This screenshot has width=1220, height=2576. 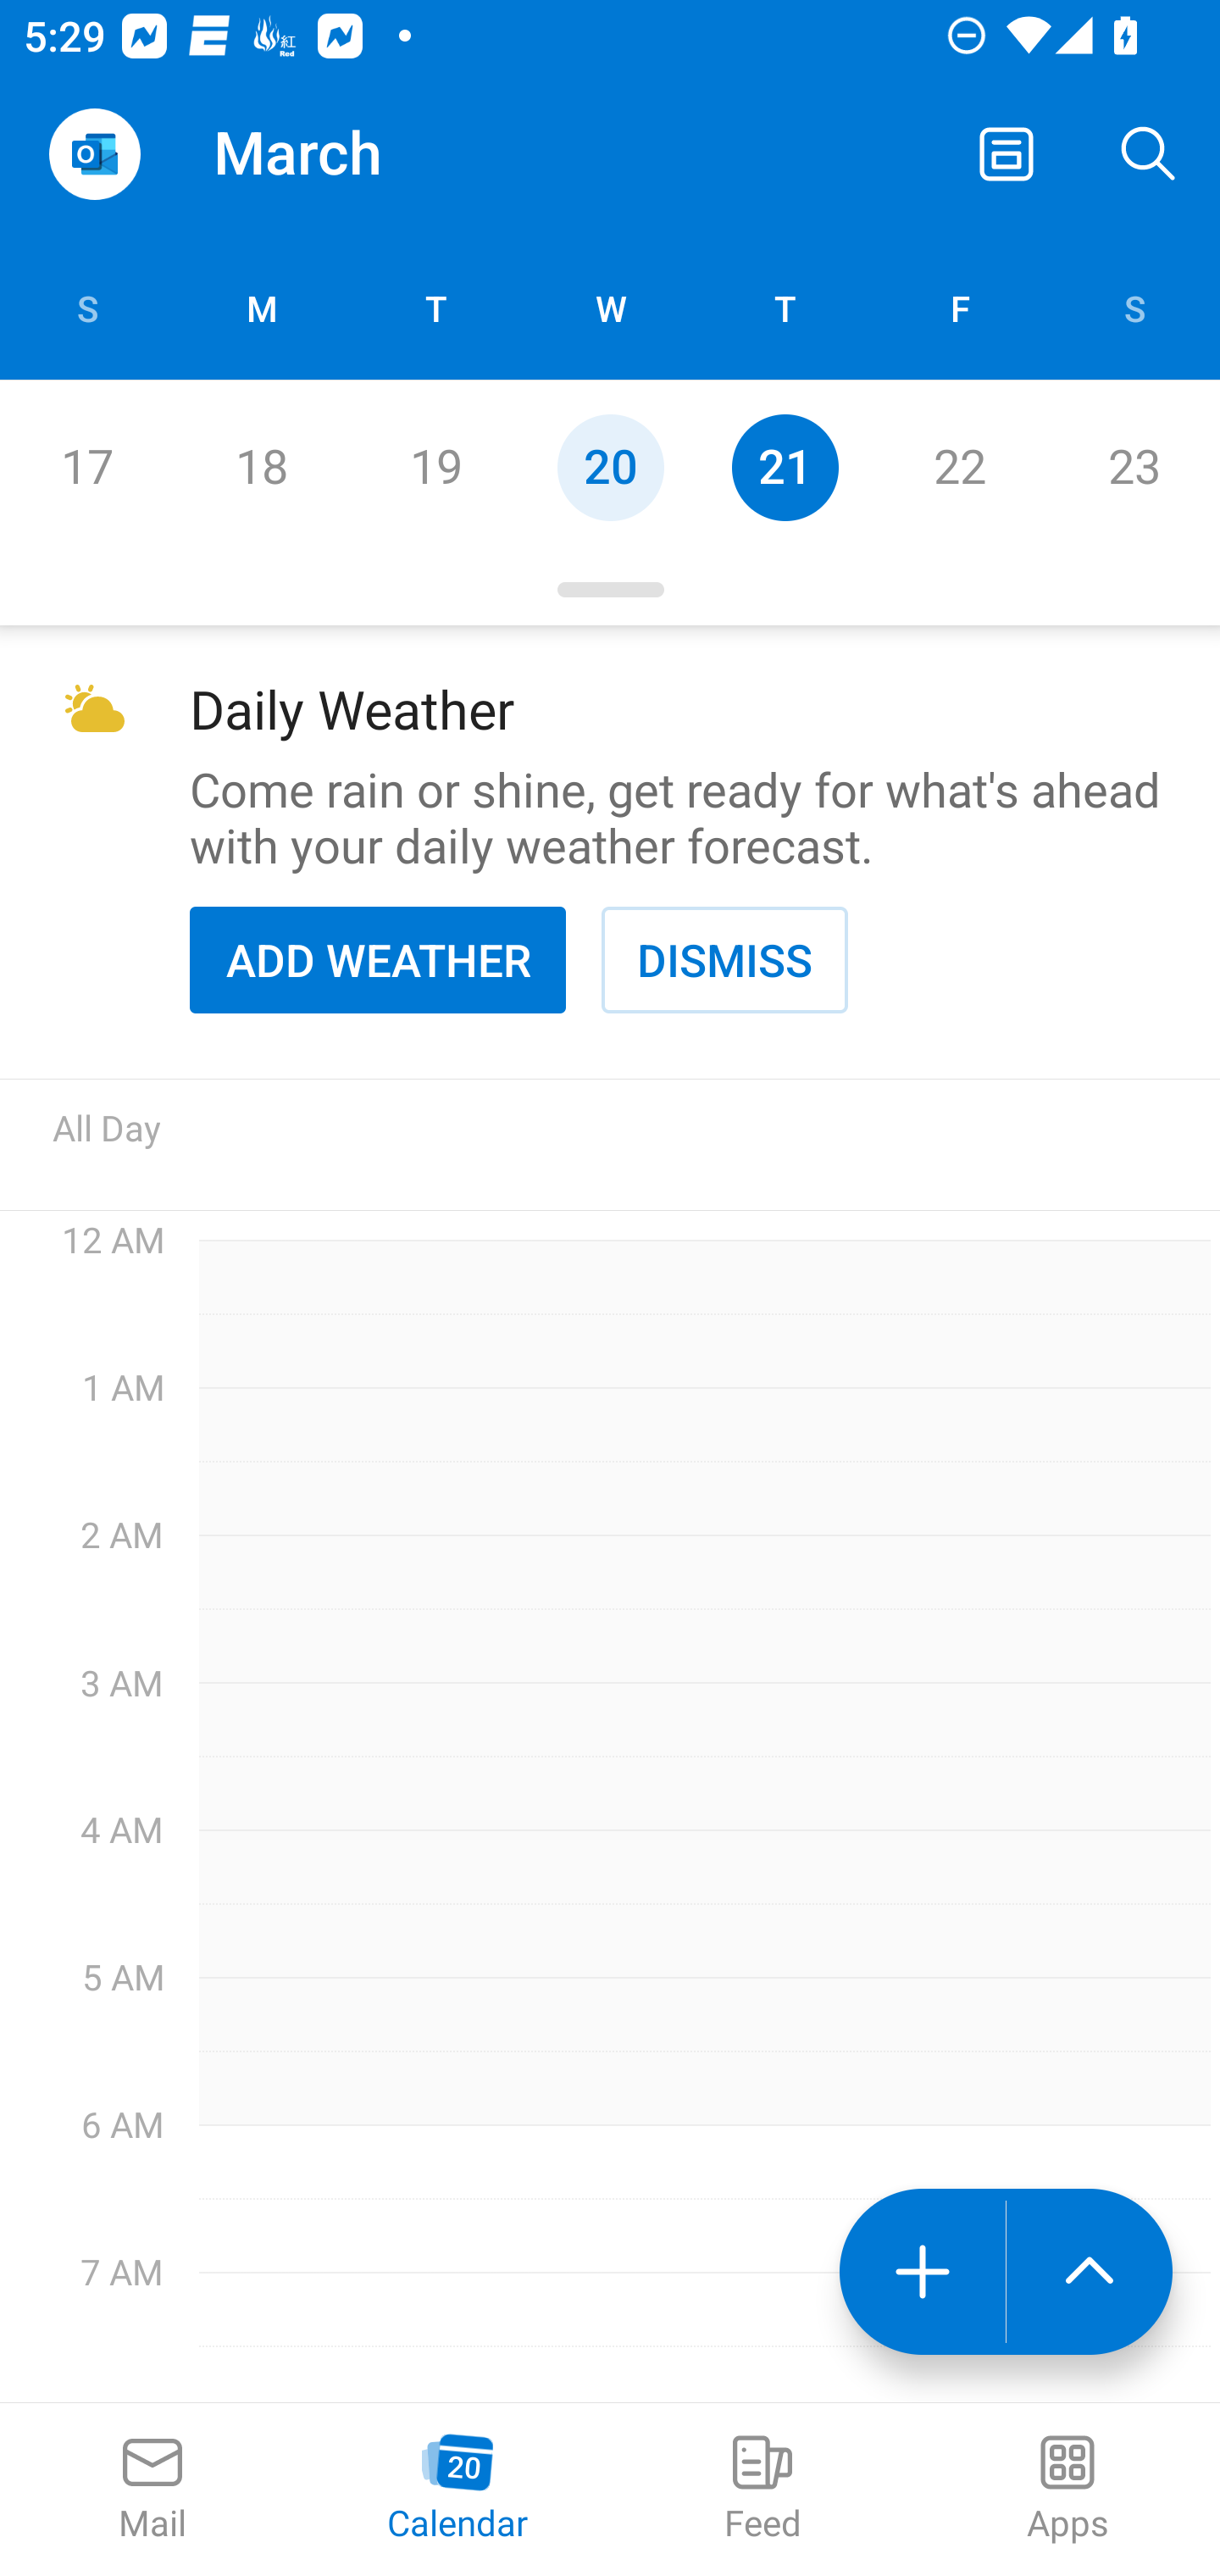 I want to click on Mail, so click(x=152, y=2490).